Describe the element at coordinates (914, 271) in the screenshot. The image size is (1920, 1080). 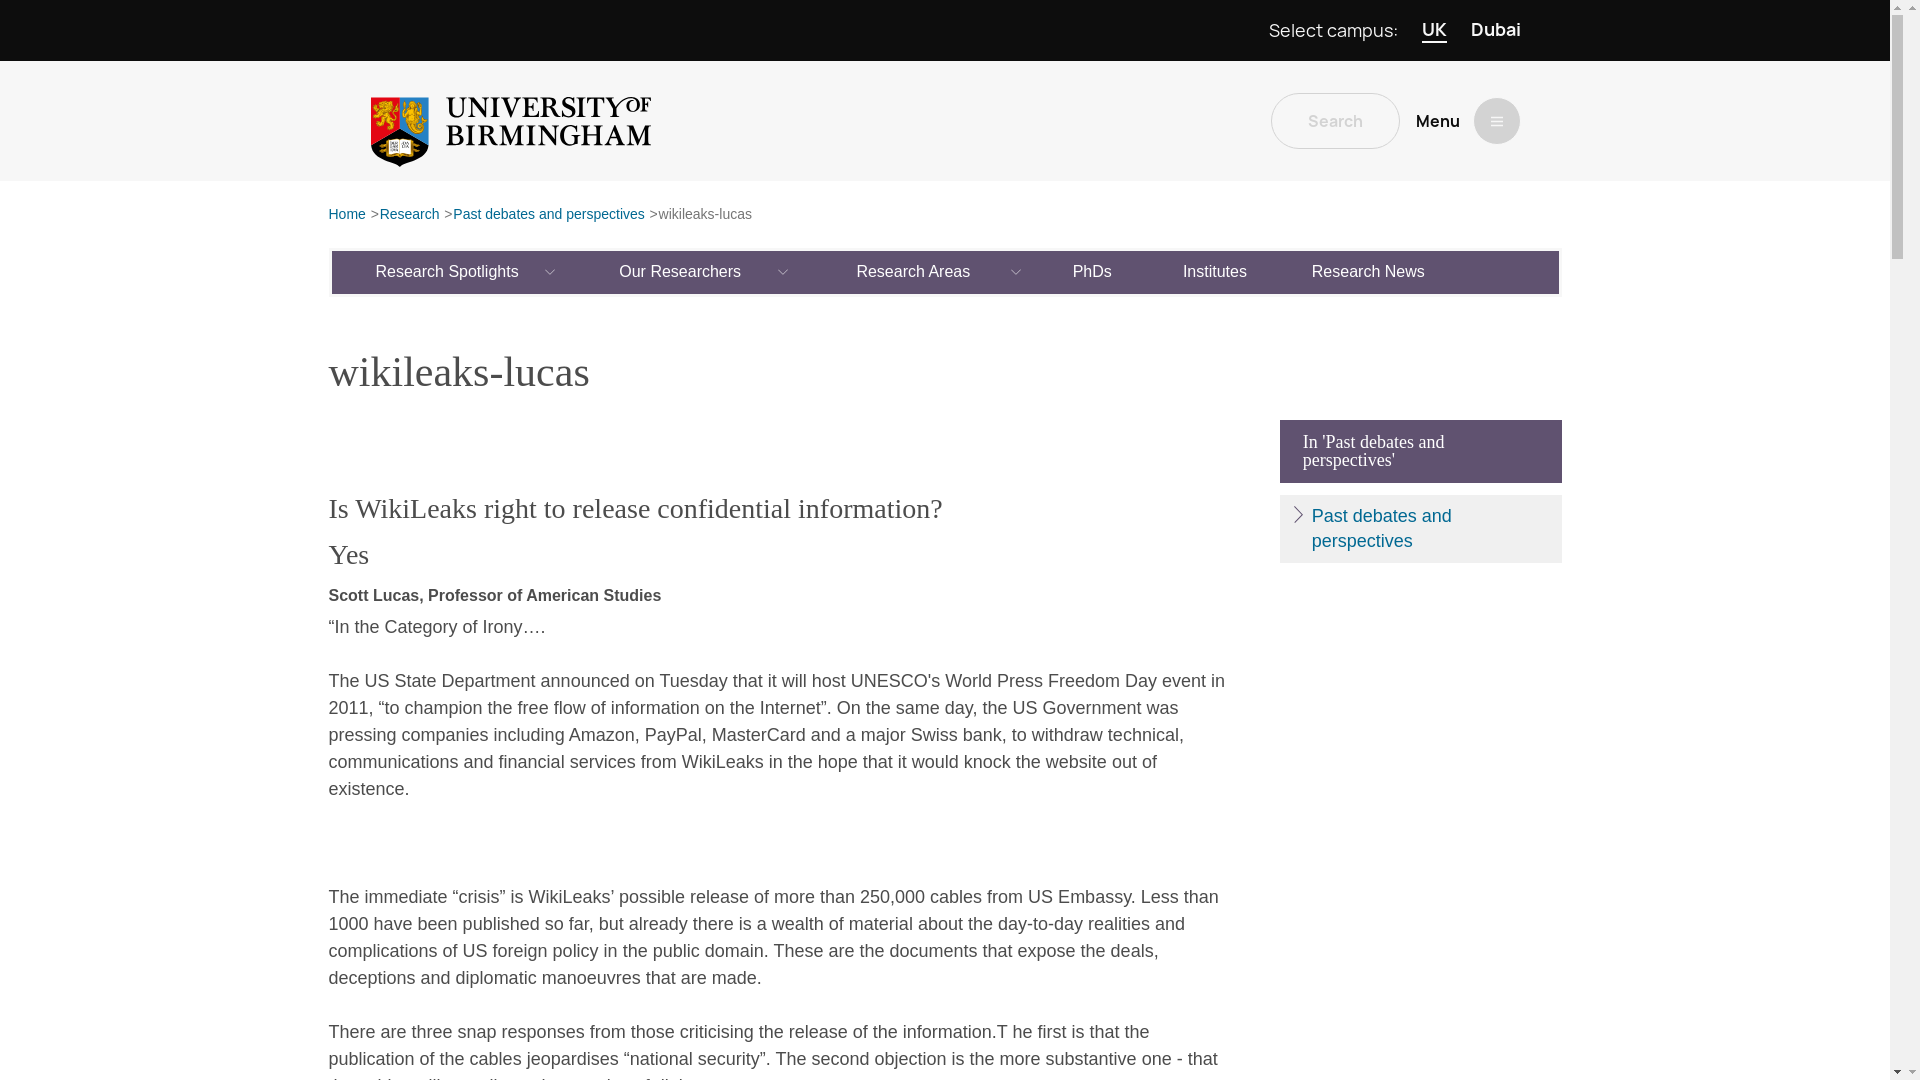
I see `Research Areas` at that location.